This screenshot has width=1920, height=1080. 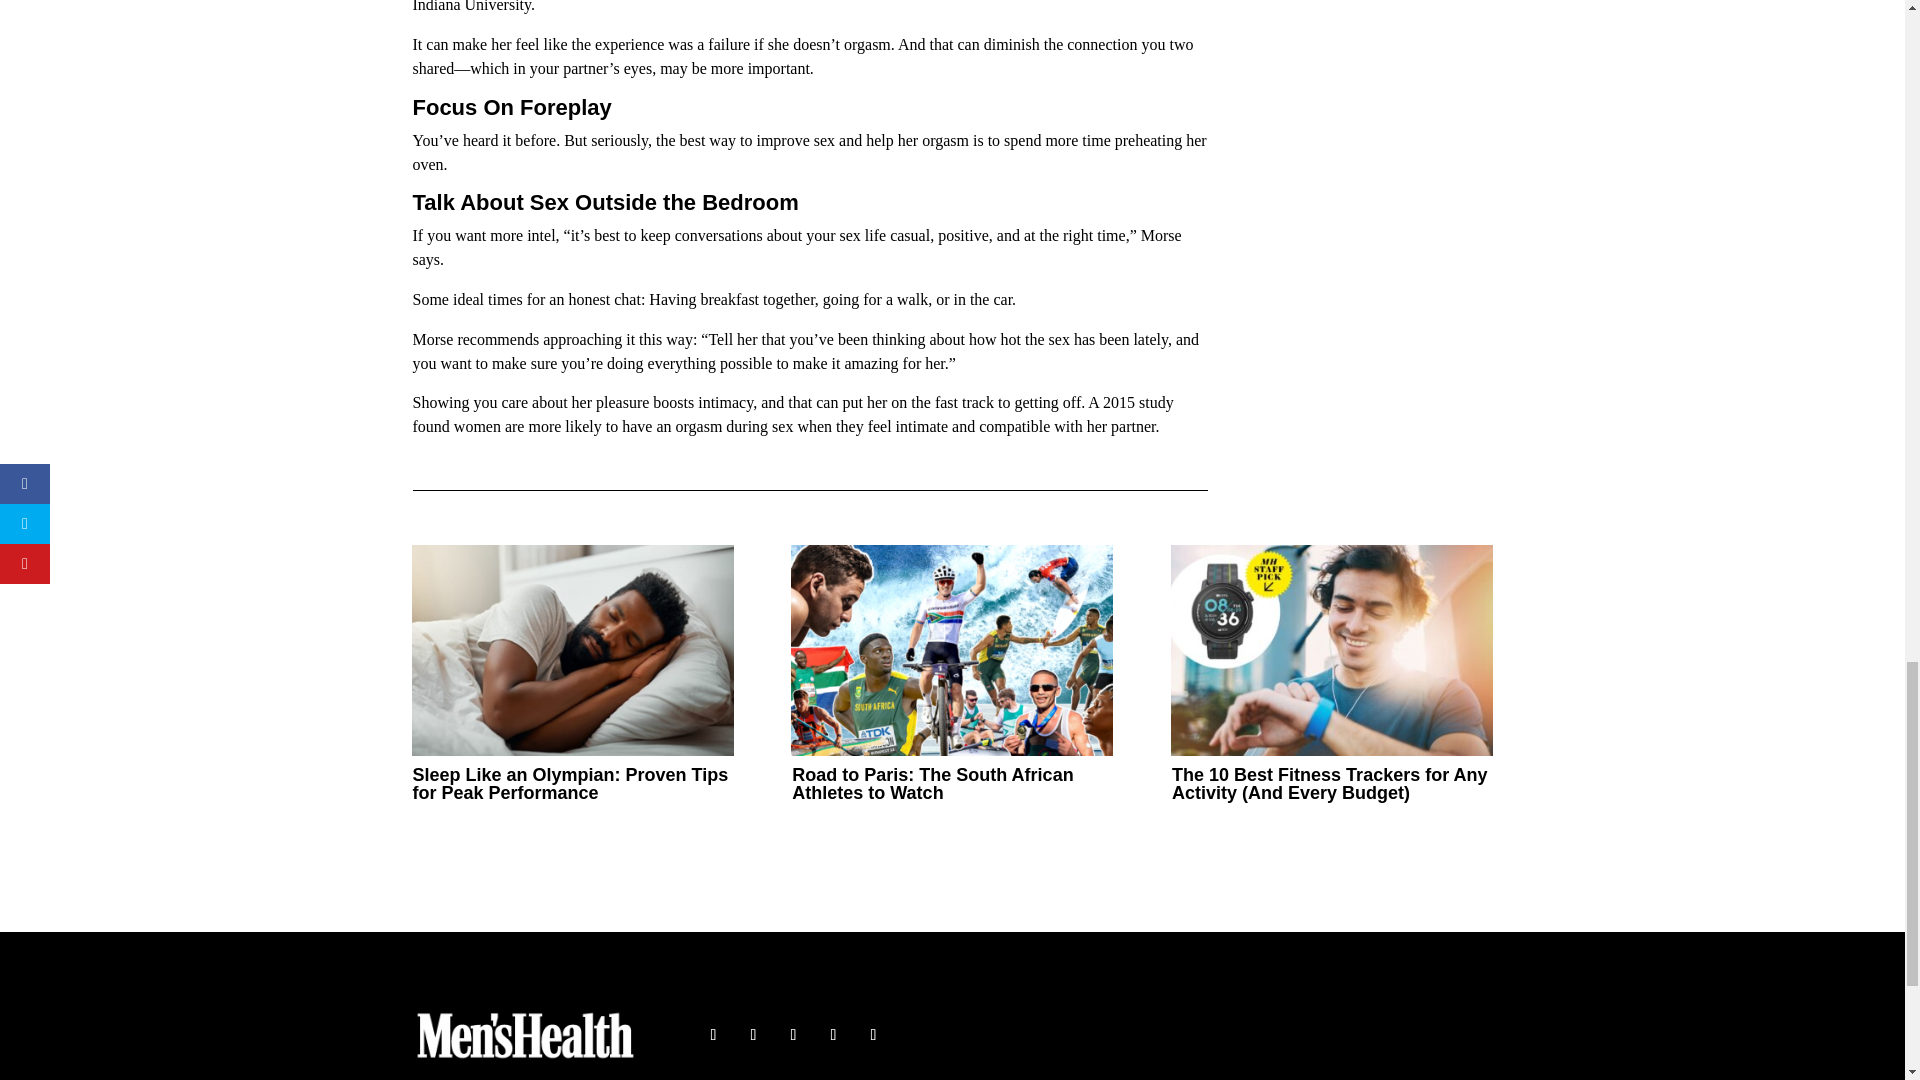 I want to click on Follow on X, so click(x=753, y=1034).